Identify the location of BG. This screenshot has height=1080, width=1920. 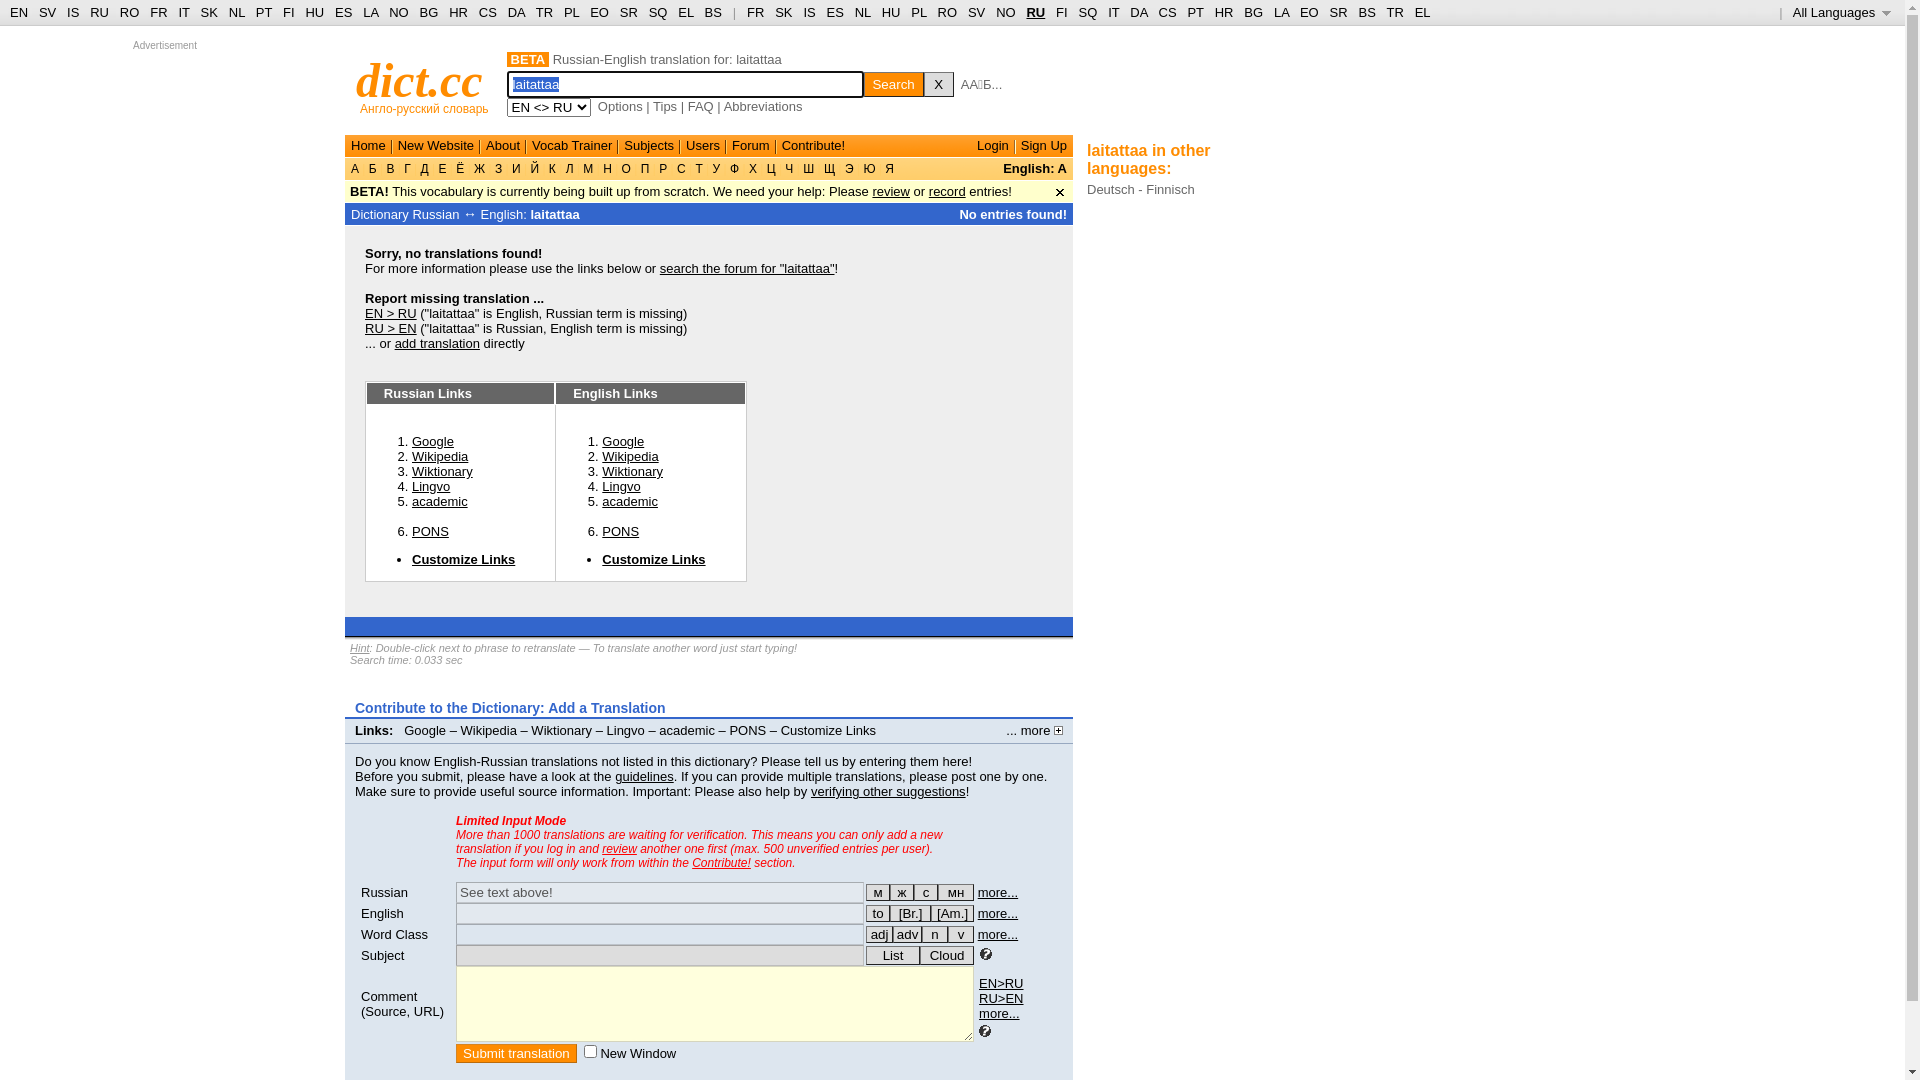
(430, 12).